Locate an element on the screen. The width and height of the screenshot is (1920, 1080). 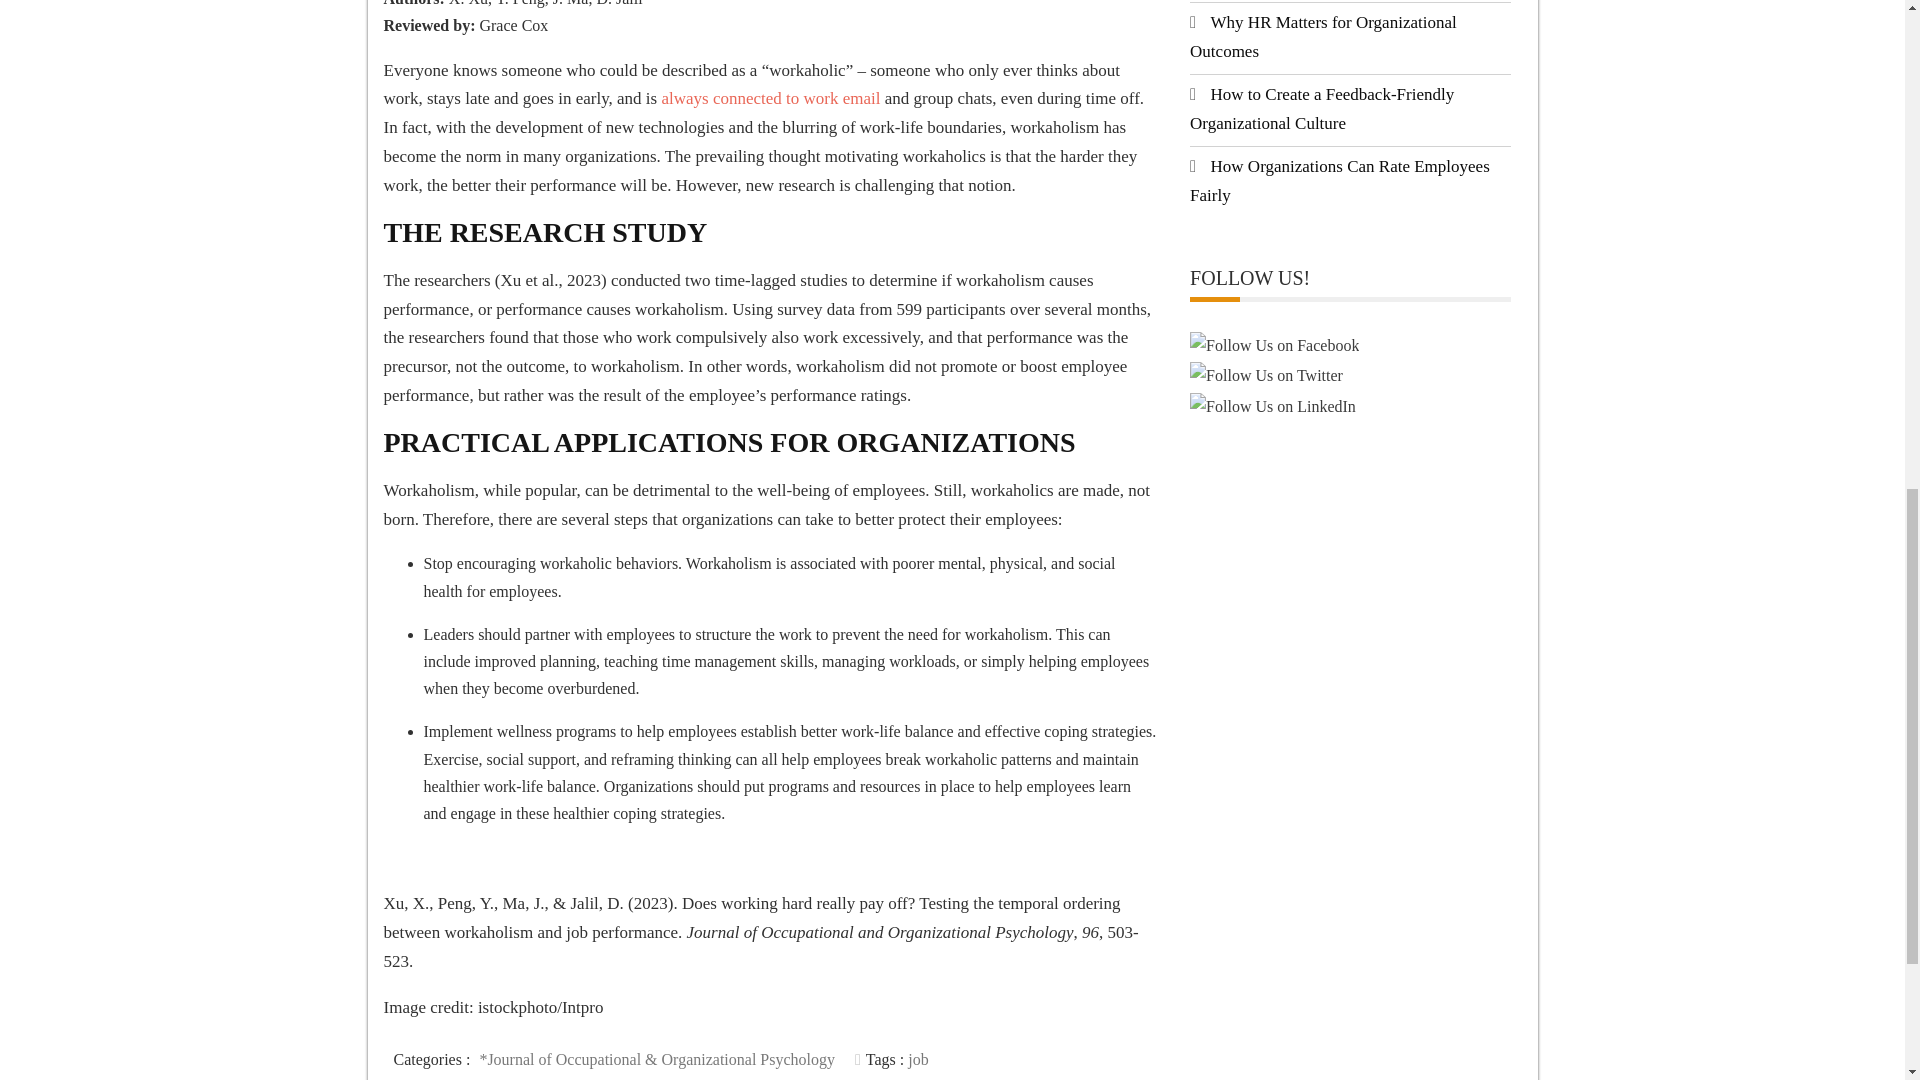
Follow Us on Twitter is located at coordinates (1266, 374).